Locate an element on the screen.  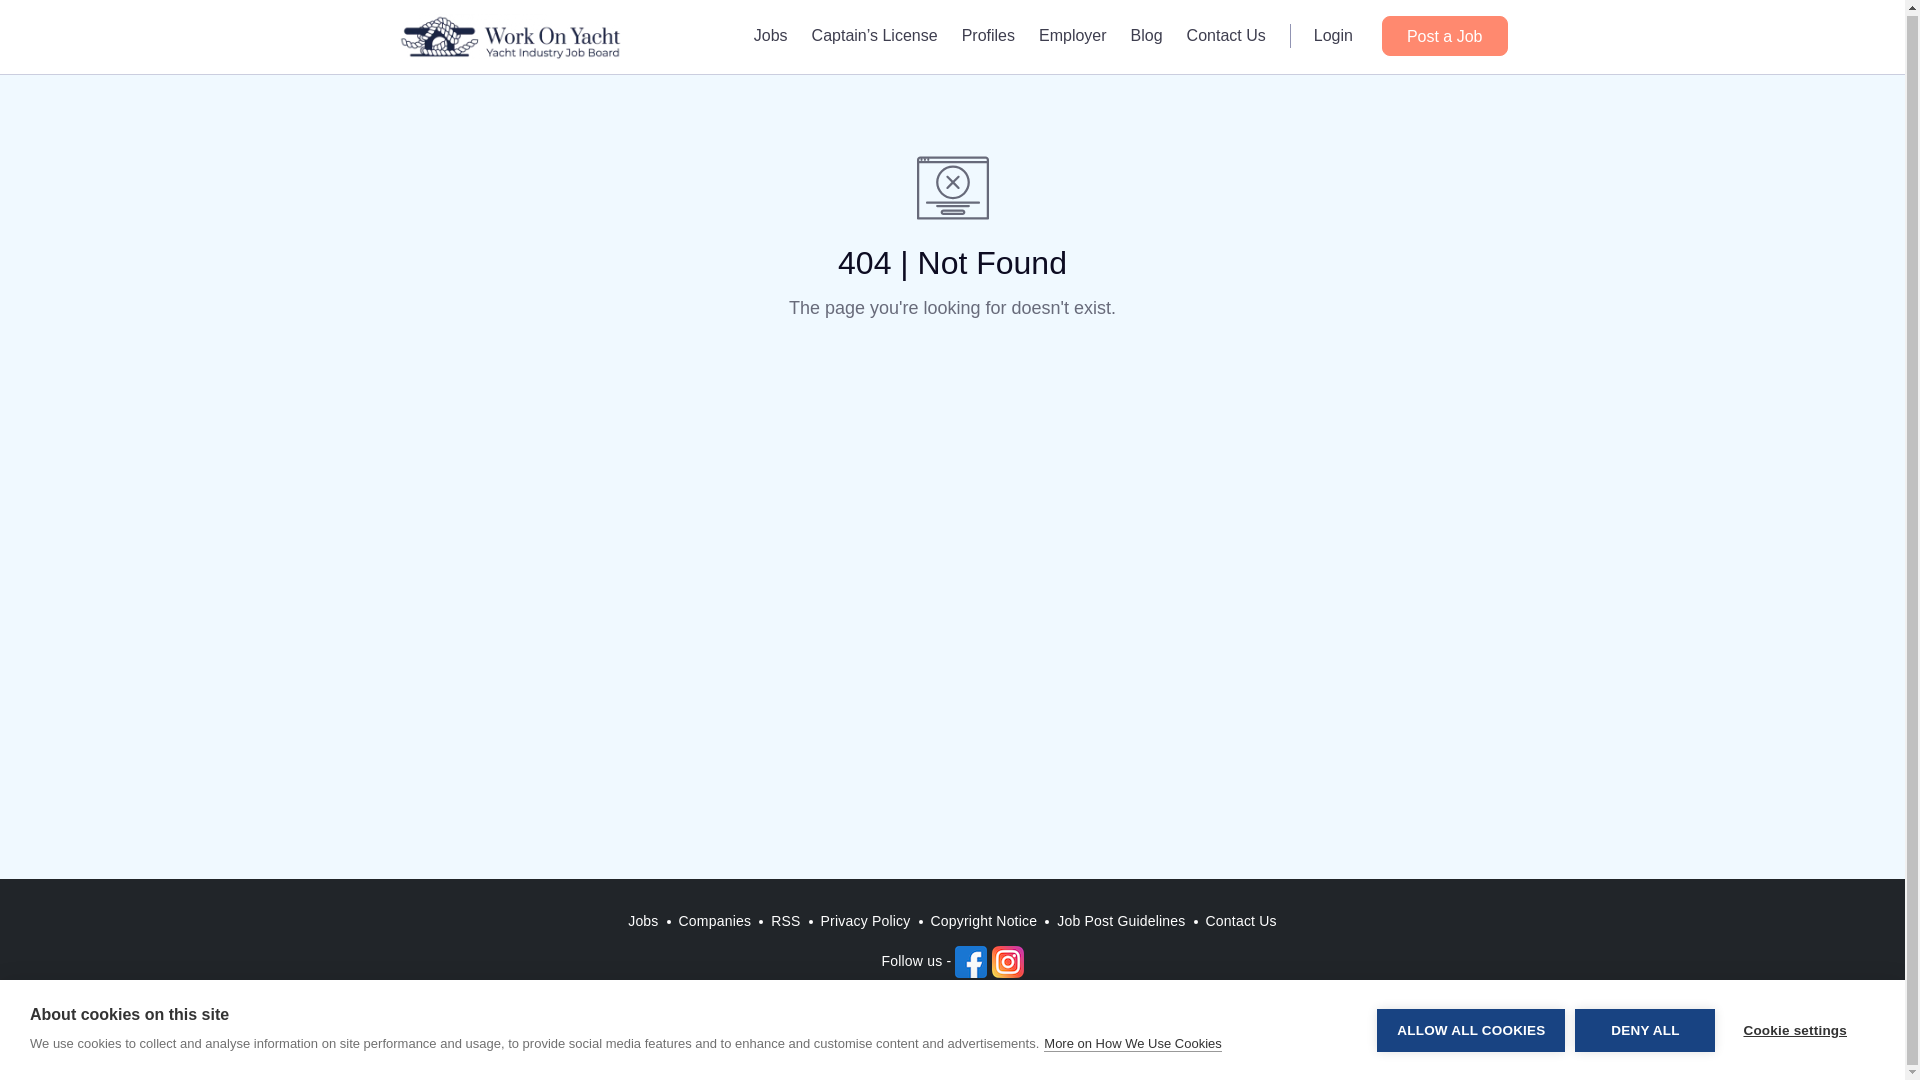
ALLOW ALL COOKIES is located at coordinates (1470, 1028).